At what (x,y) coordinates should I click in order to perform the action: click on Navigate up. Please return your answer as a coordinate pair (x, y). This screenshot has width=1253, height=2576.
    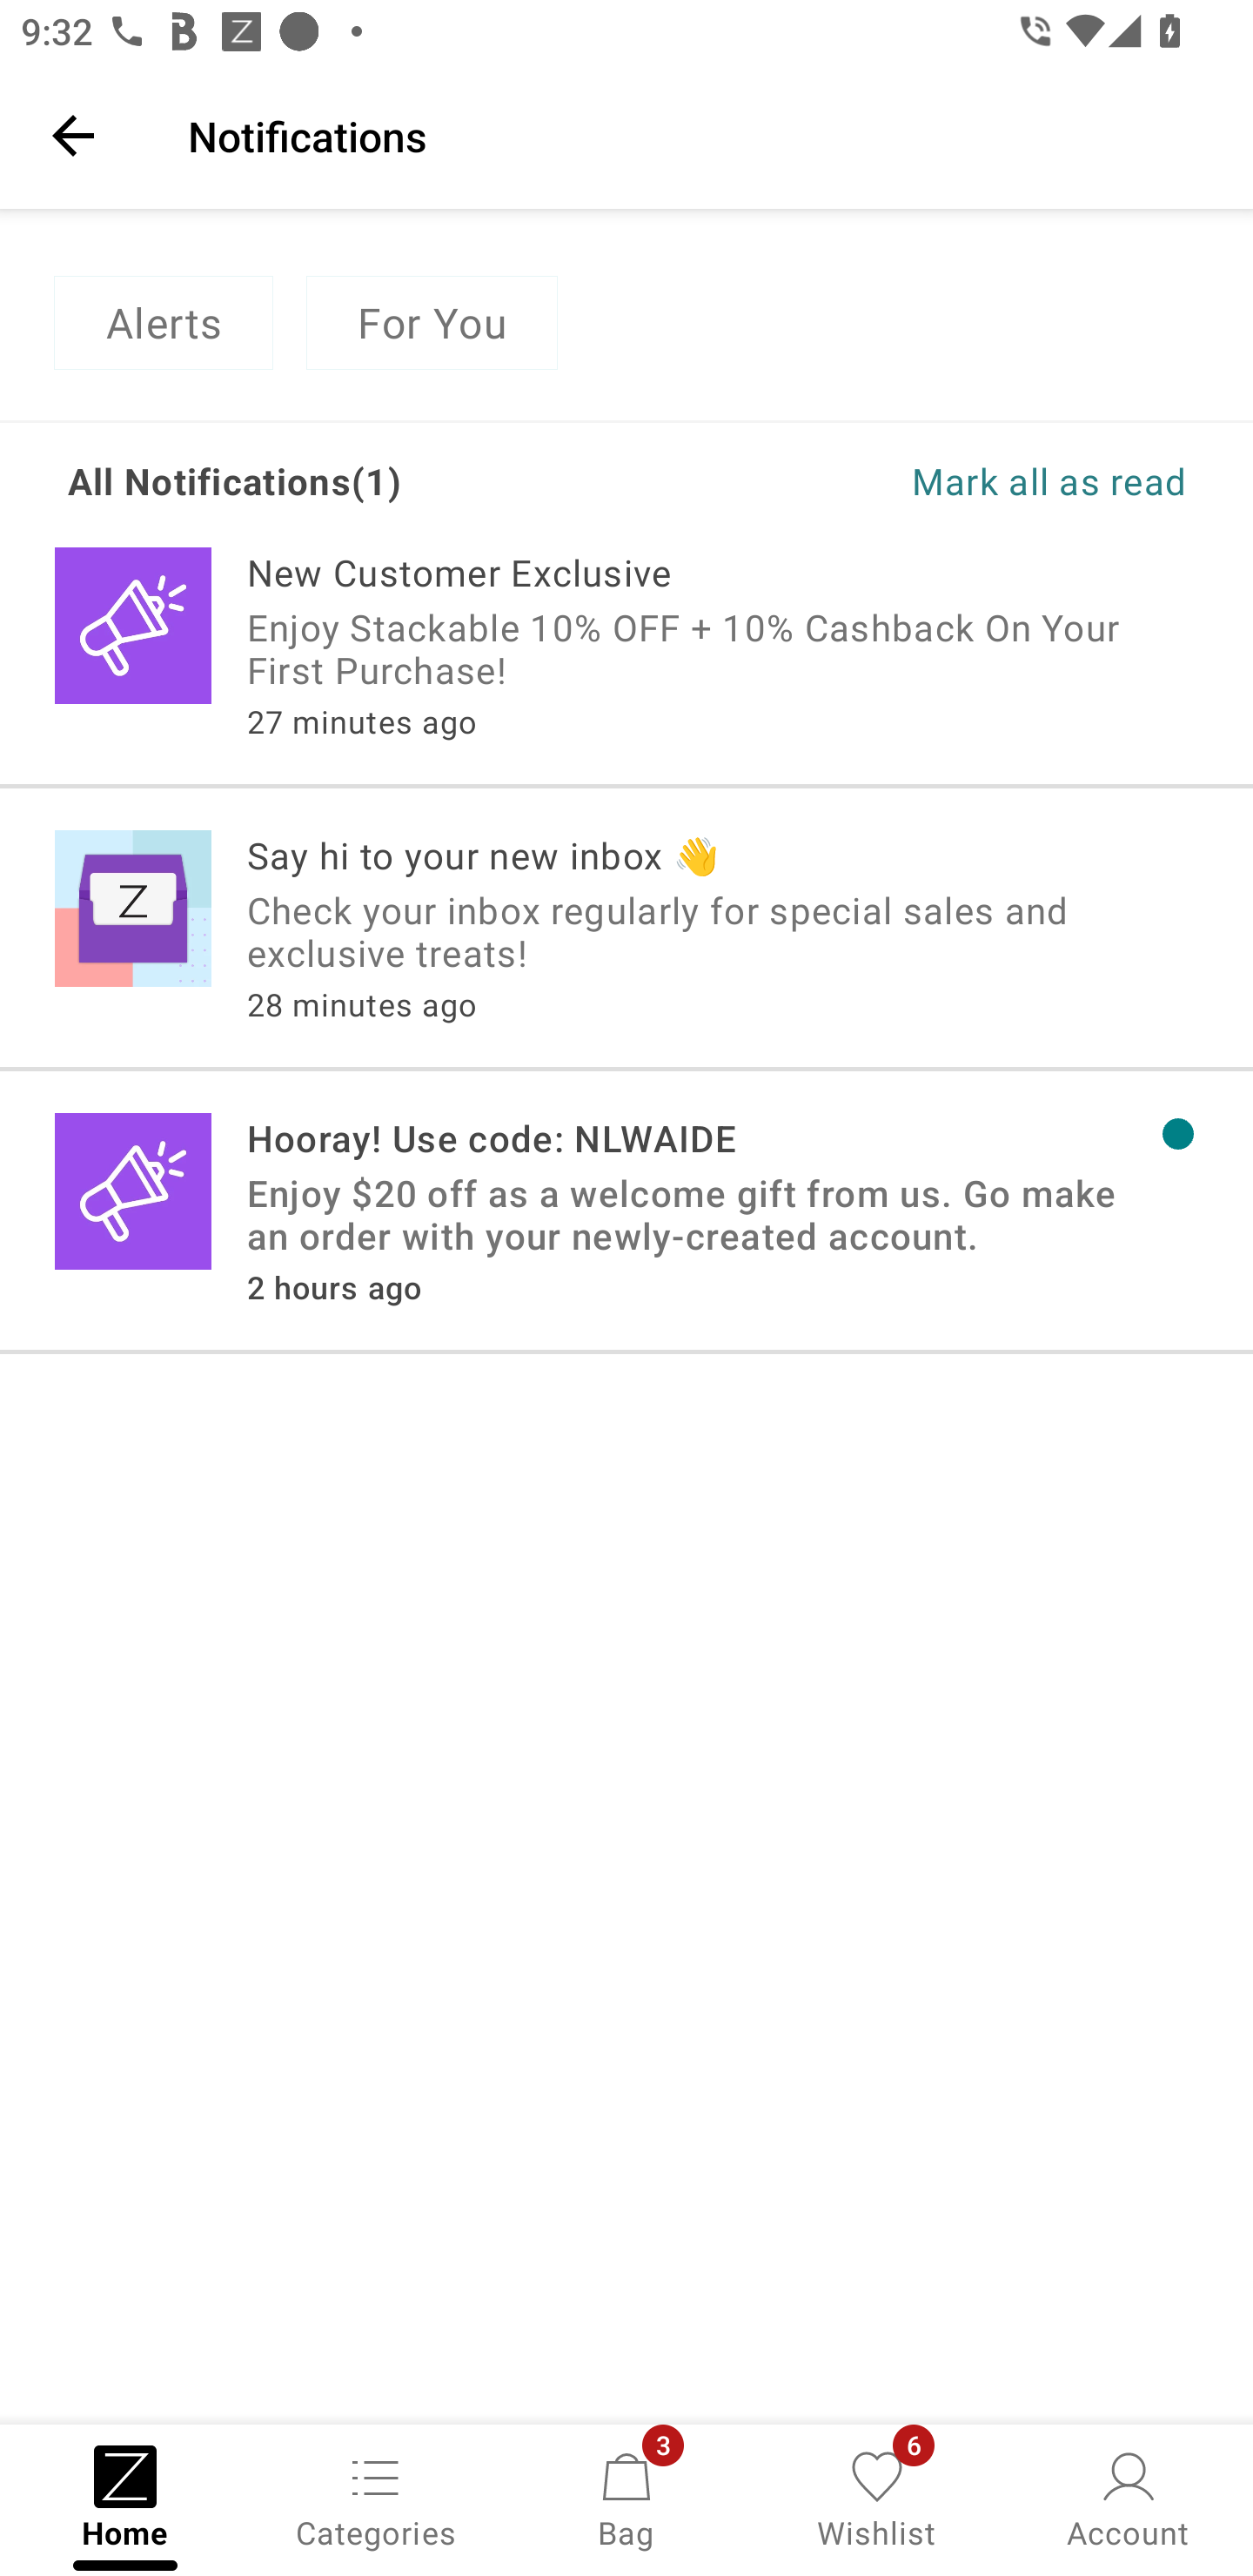
    Looking at the image, I should click on (73, 135).